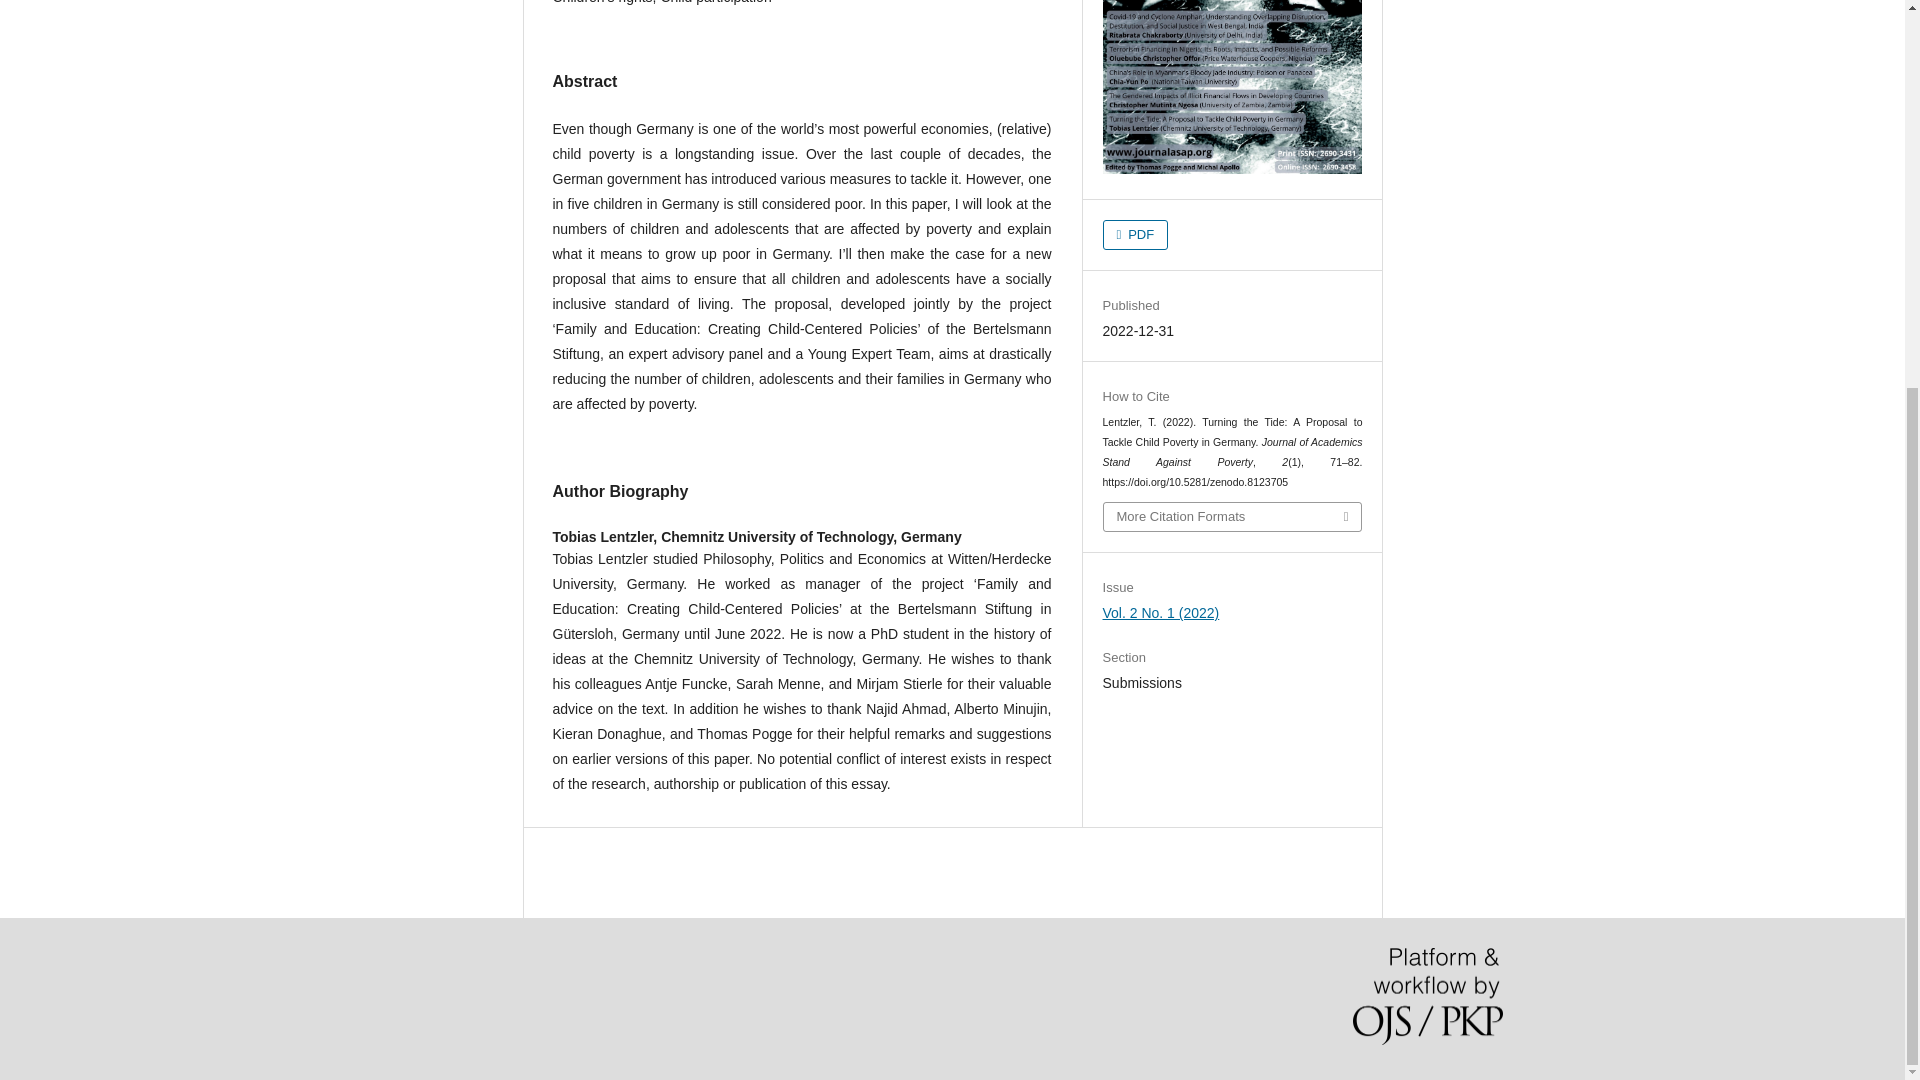 This screenshot has width=1920, height=1080. What do you see at coordinates (1136, 234) in the screenshot?
I see `PDF` at bounding box center [1136, 234].